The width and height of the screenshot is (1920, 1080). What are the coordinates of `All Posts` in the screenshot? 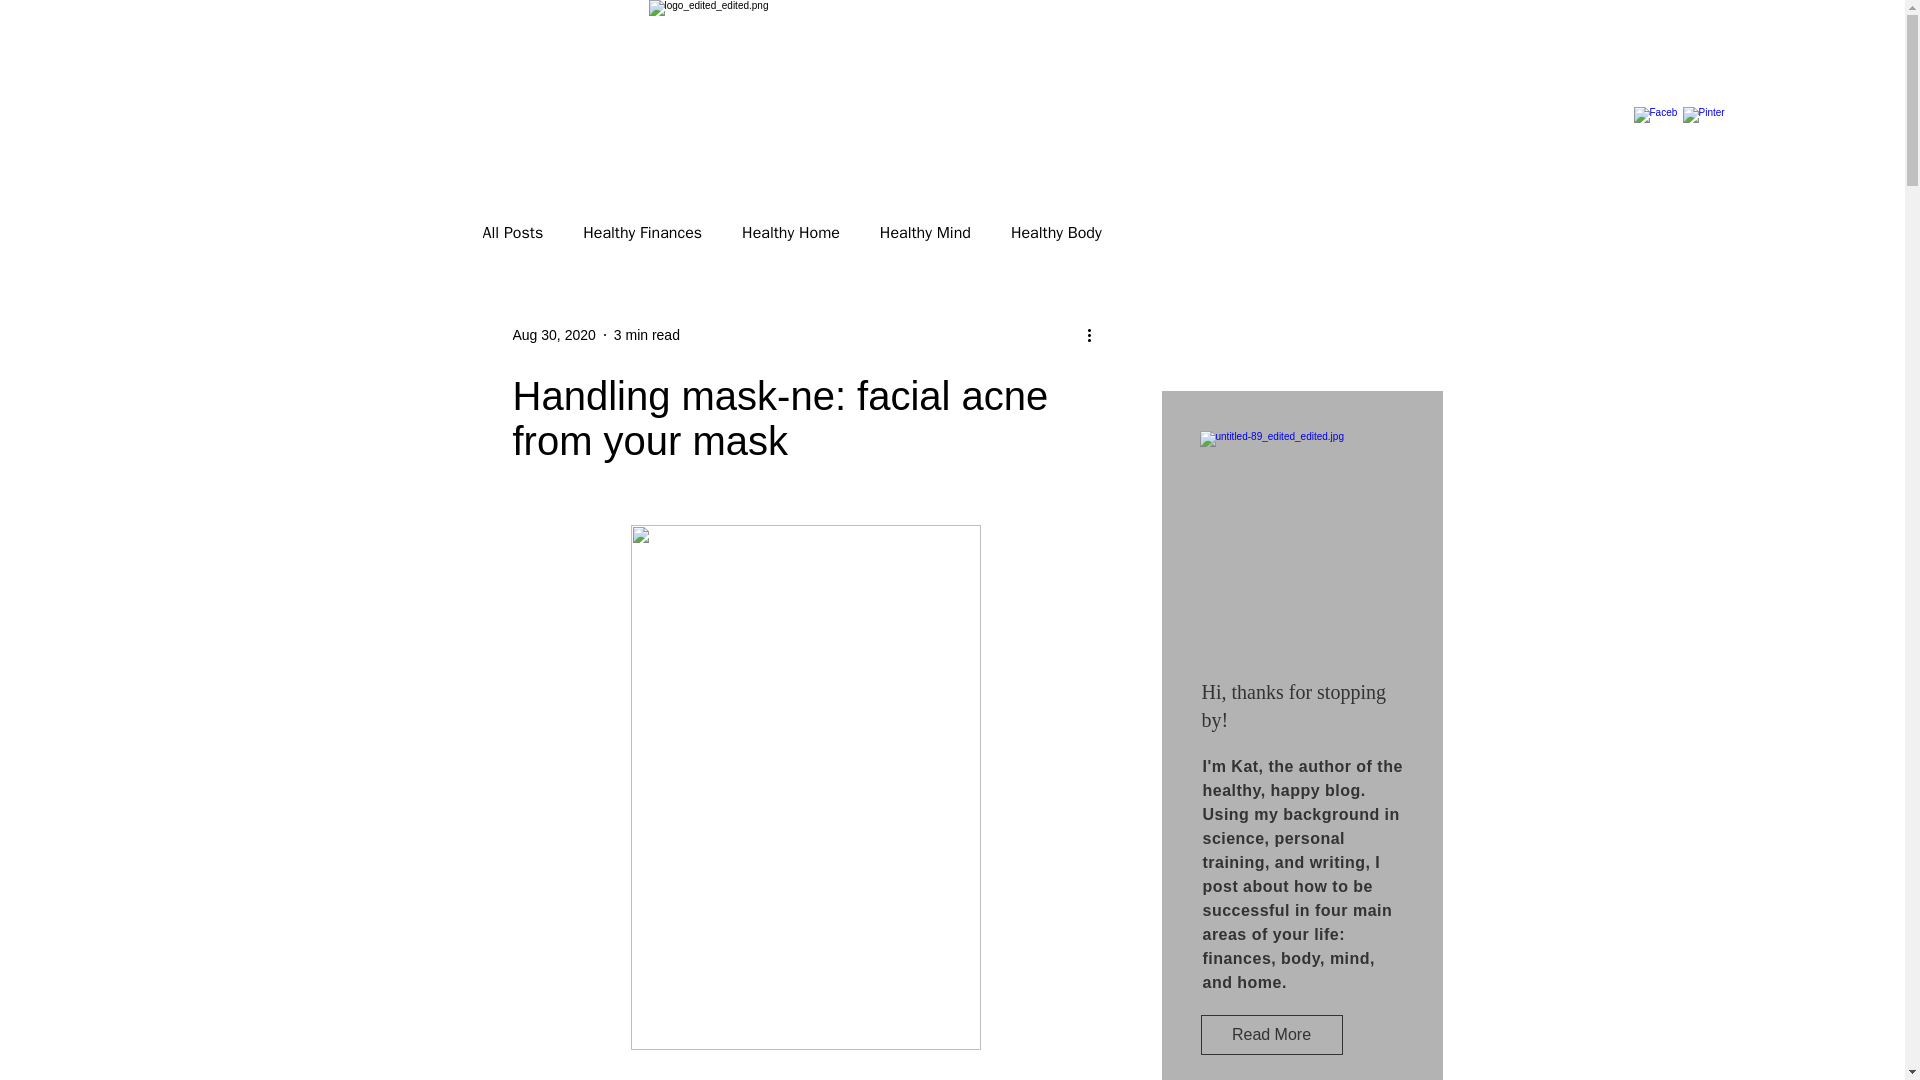 It's located at (512, 232).